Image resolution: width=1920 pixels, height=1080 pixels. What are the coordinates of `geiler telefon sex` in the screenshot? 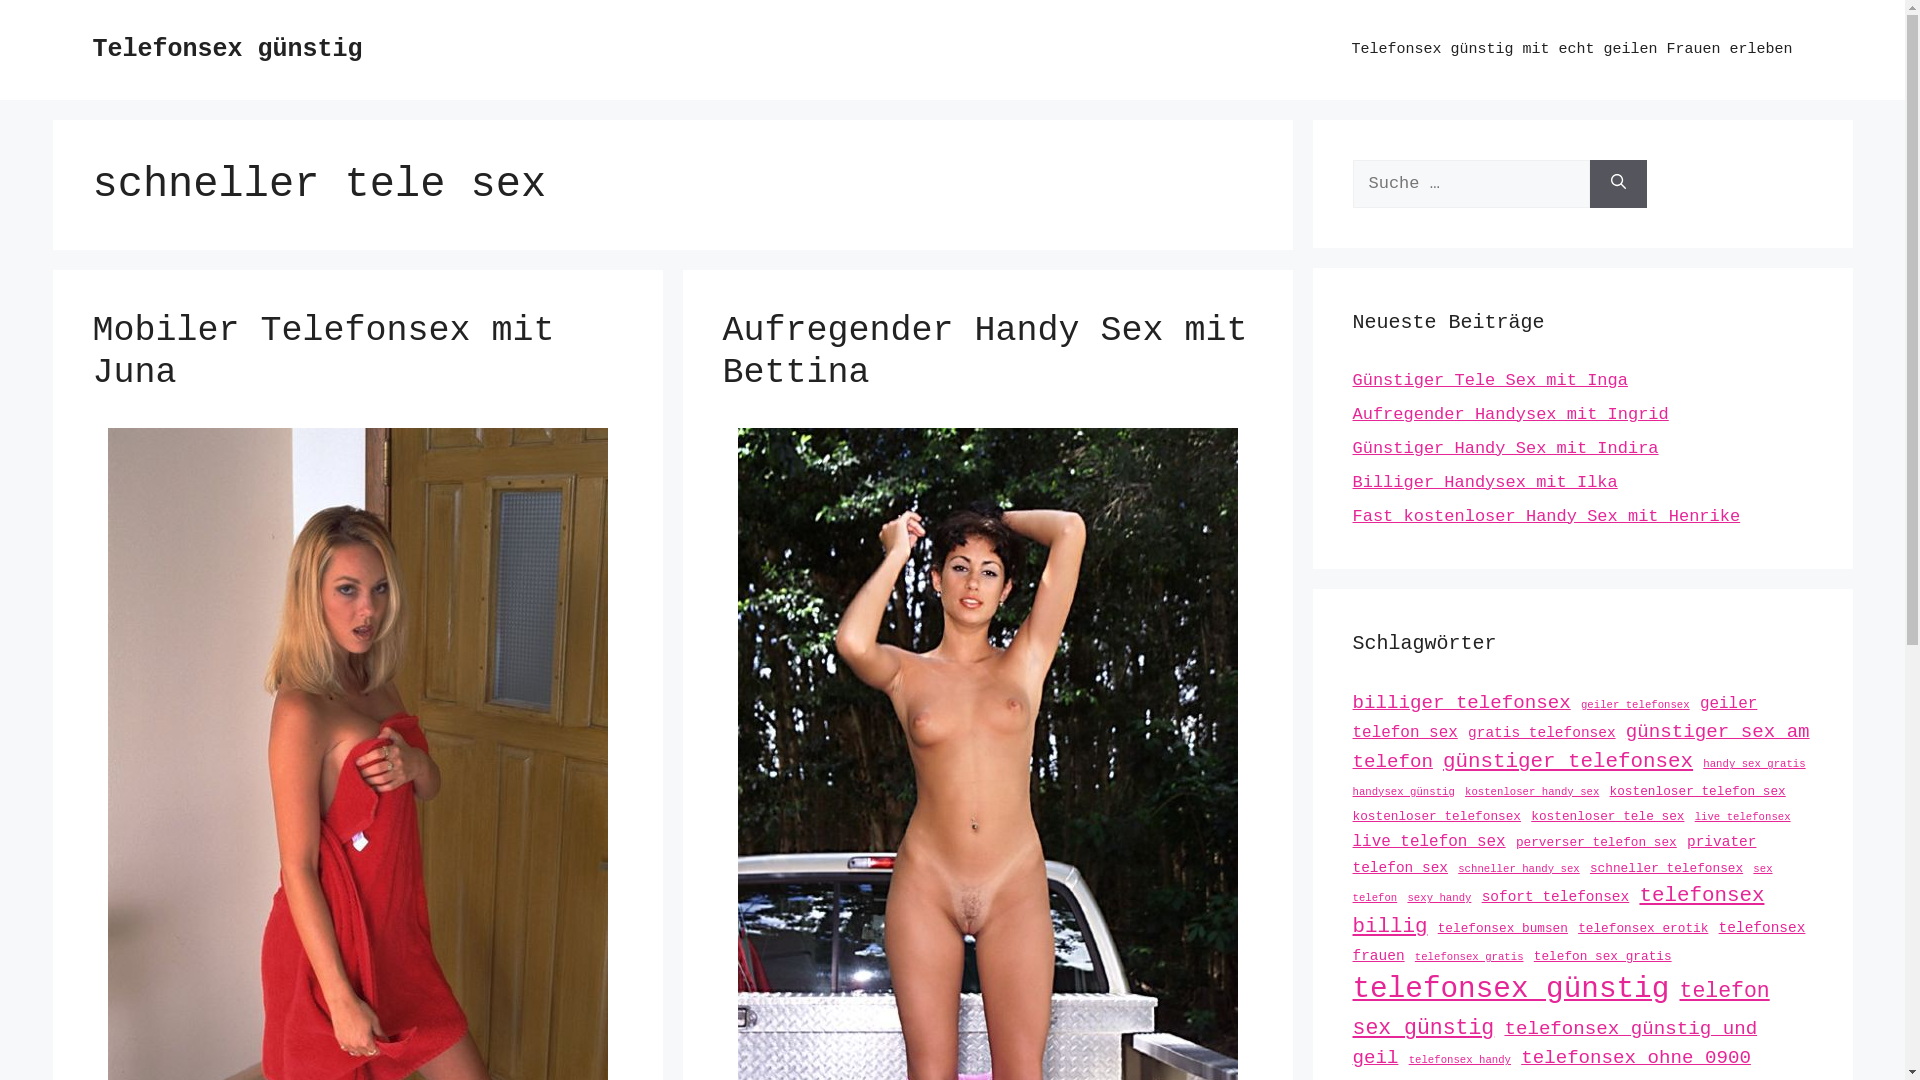 It's located at (1554, 718).